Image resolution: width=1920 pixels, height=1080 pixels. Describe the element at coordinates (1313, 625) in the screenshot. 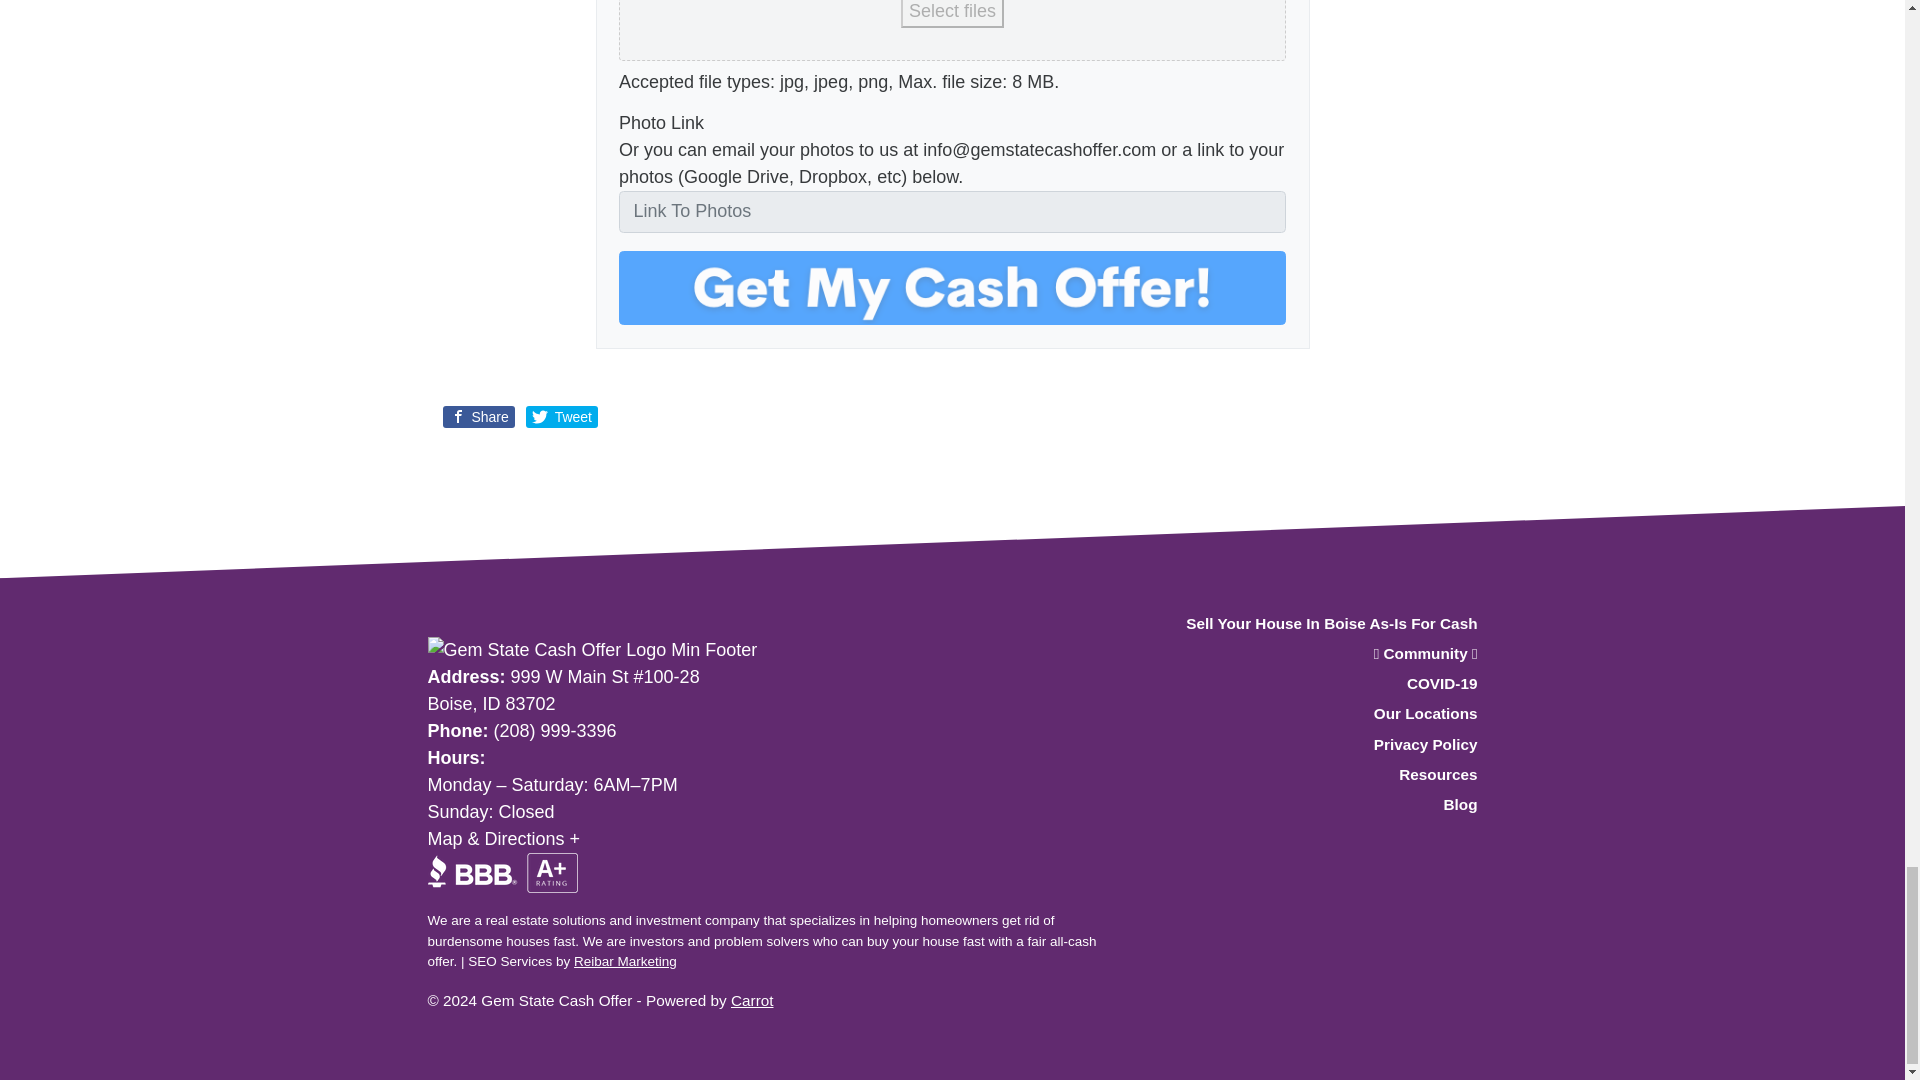

I see `Sell Your House In Boise As-Is For Cash` at that location.